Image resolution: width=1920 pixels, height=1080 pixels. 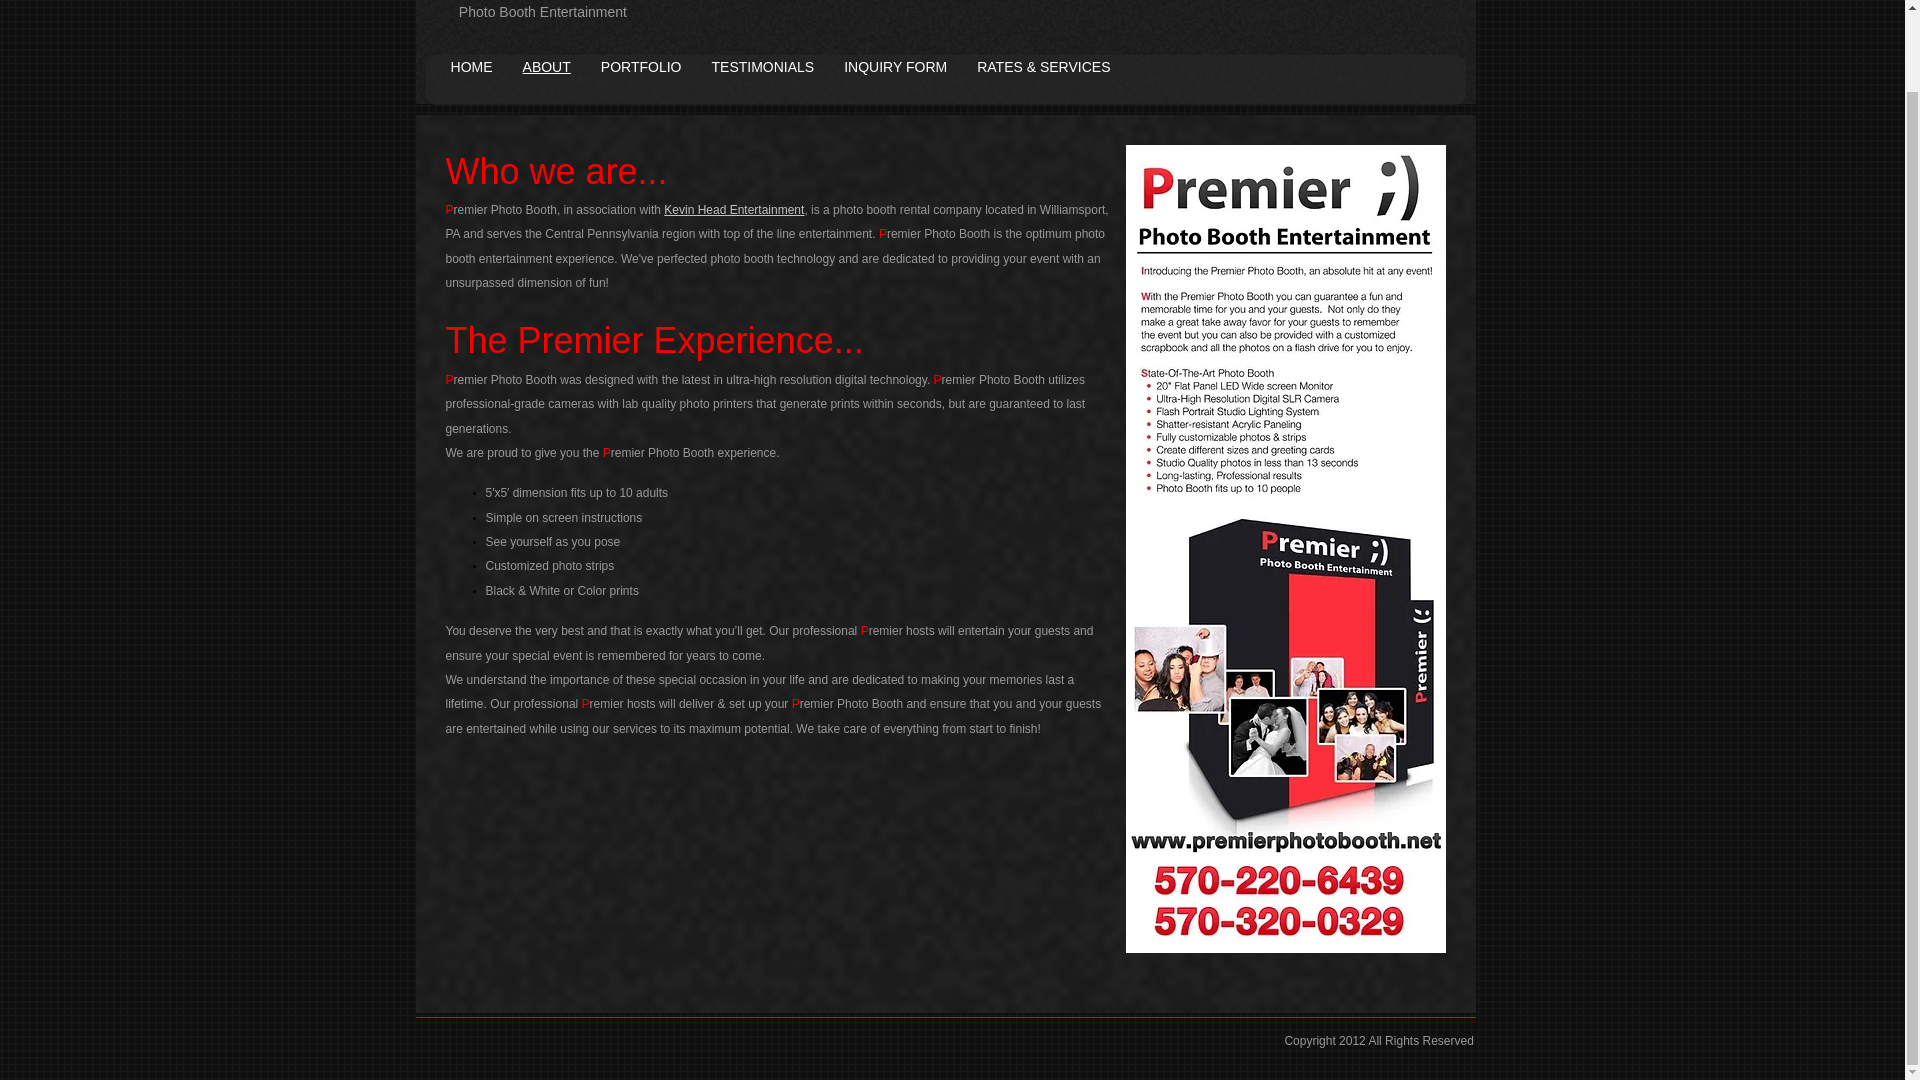 I want to click on ABOUT, so click(x=546, y=66).